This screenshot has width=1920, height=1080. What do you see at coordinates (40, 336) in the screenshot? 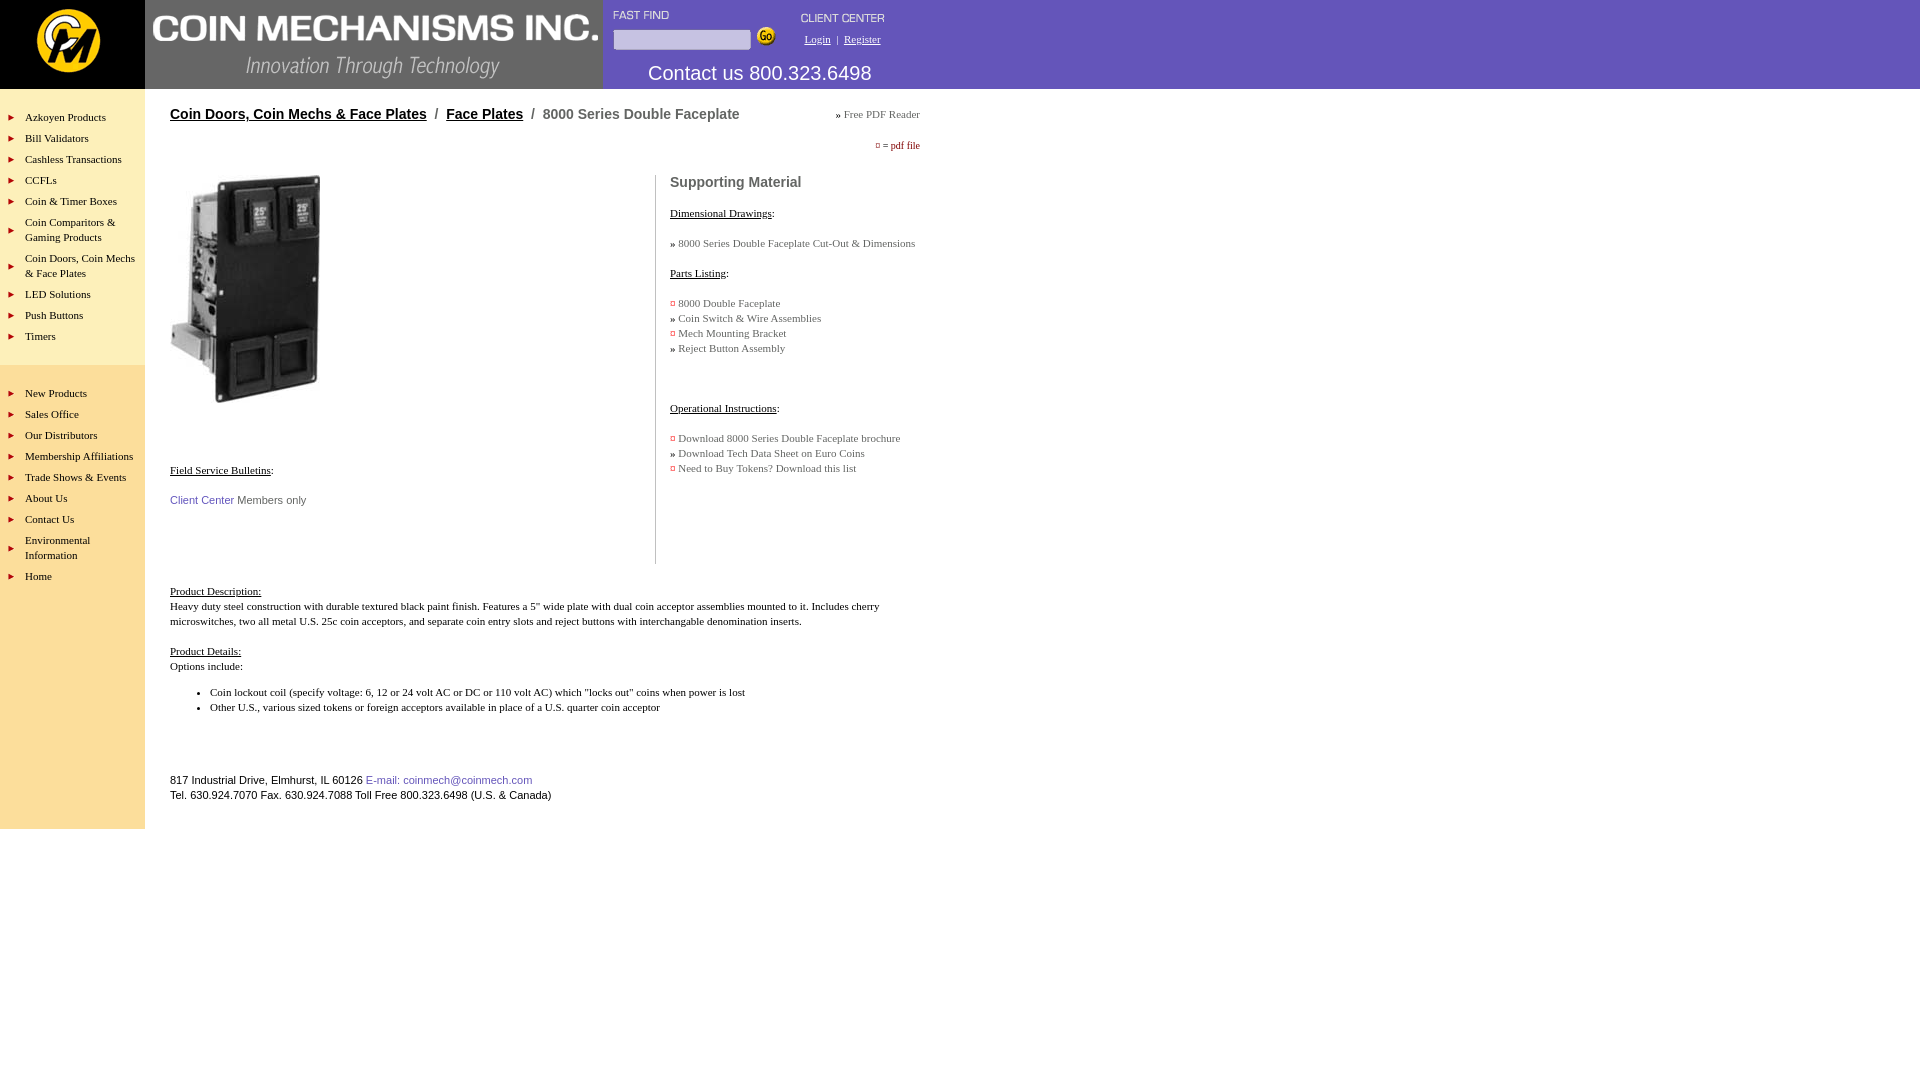
I see `Timers` at bounding box center [40, 336].